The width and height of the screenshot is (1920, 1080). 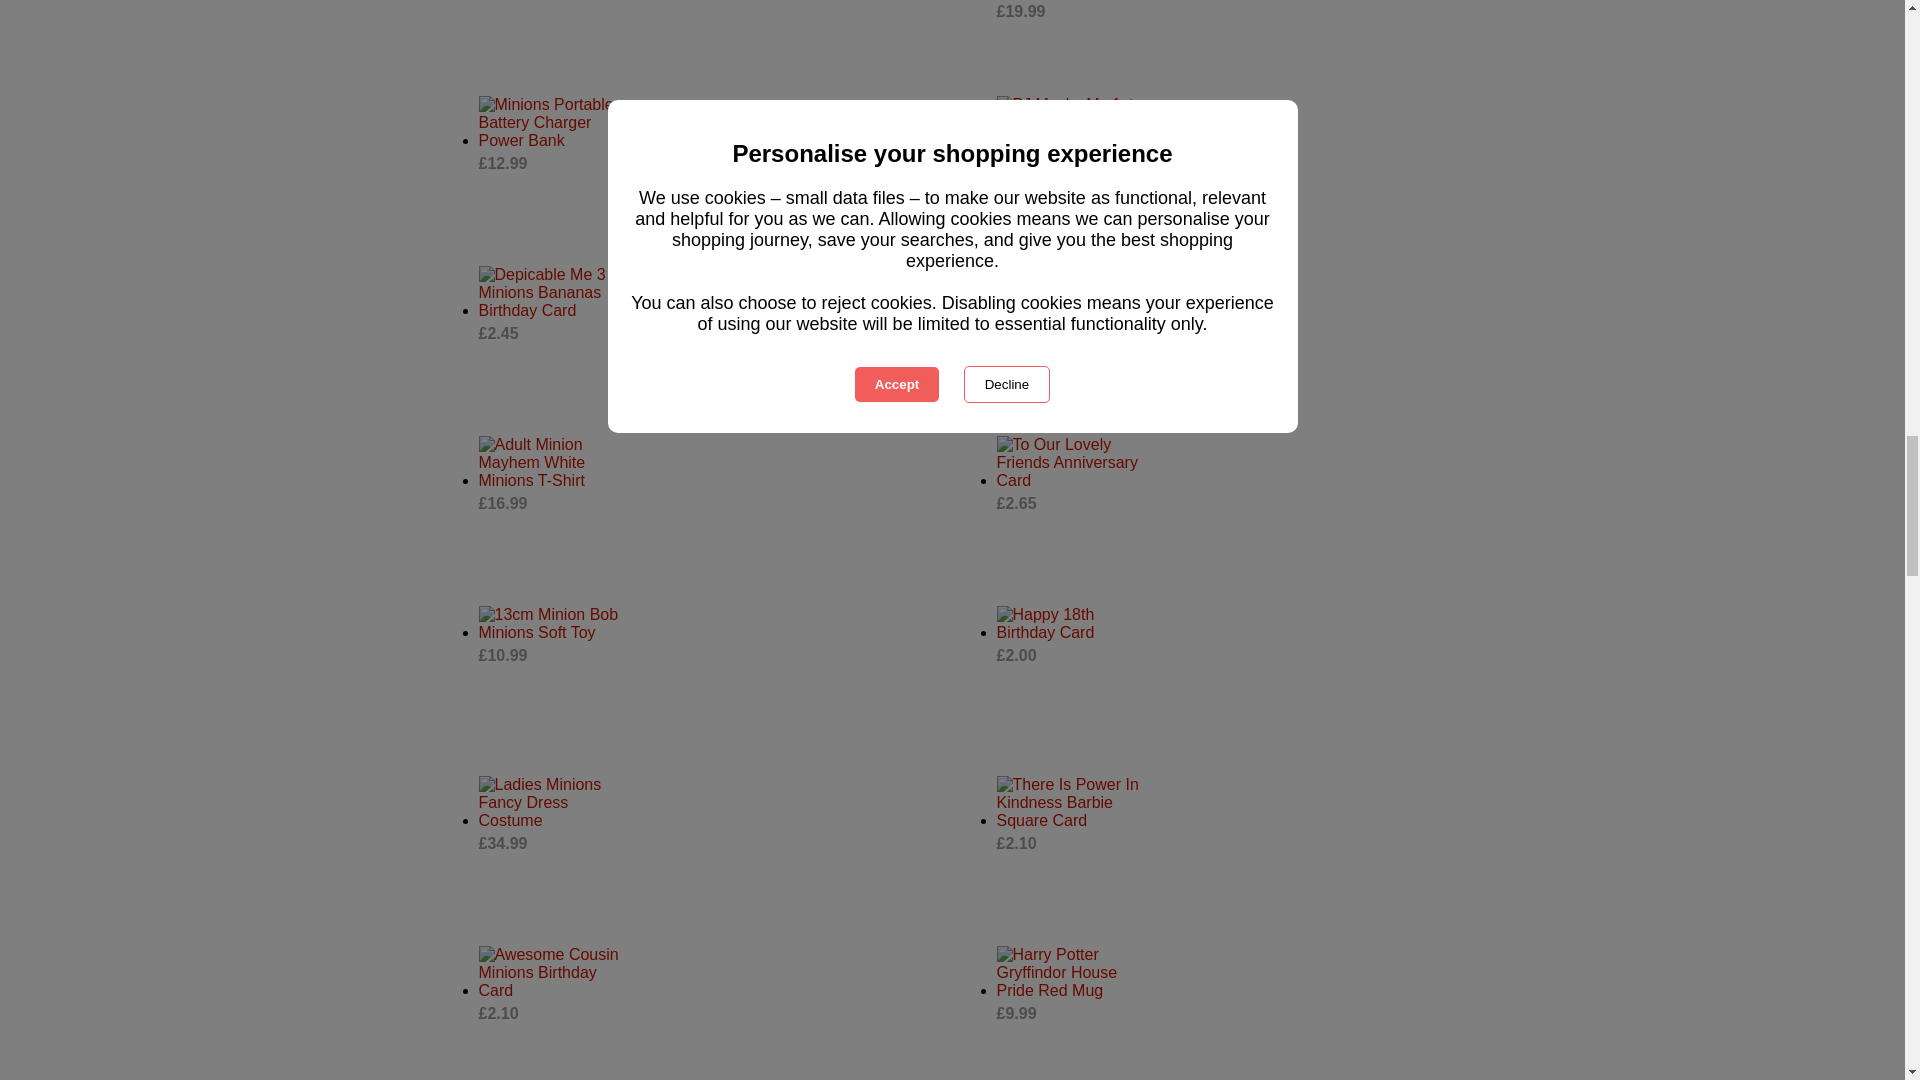 What do you see at coordinates (550, 803) in the screenshot?
I see ` Ladies Minions Fancy Dress Costume` at bounding box center [550, 803].